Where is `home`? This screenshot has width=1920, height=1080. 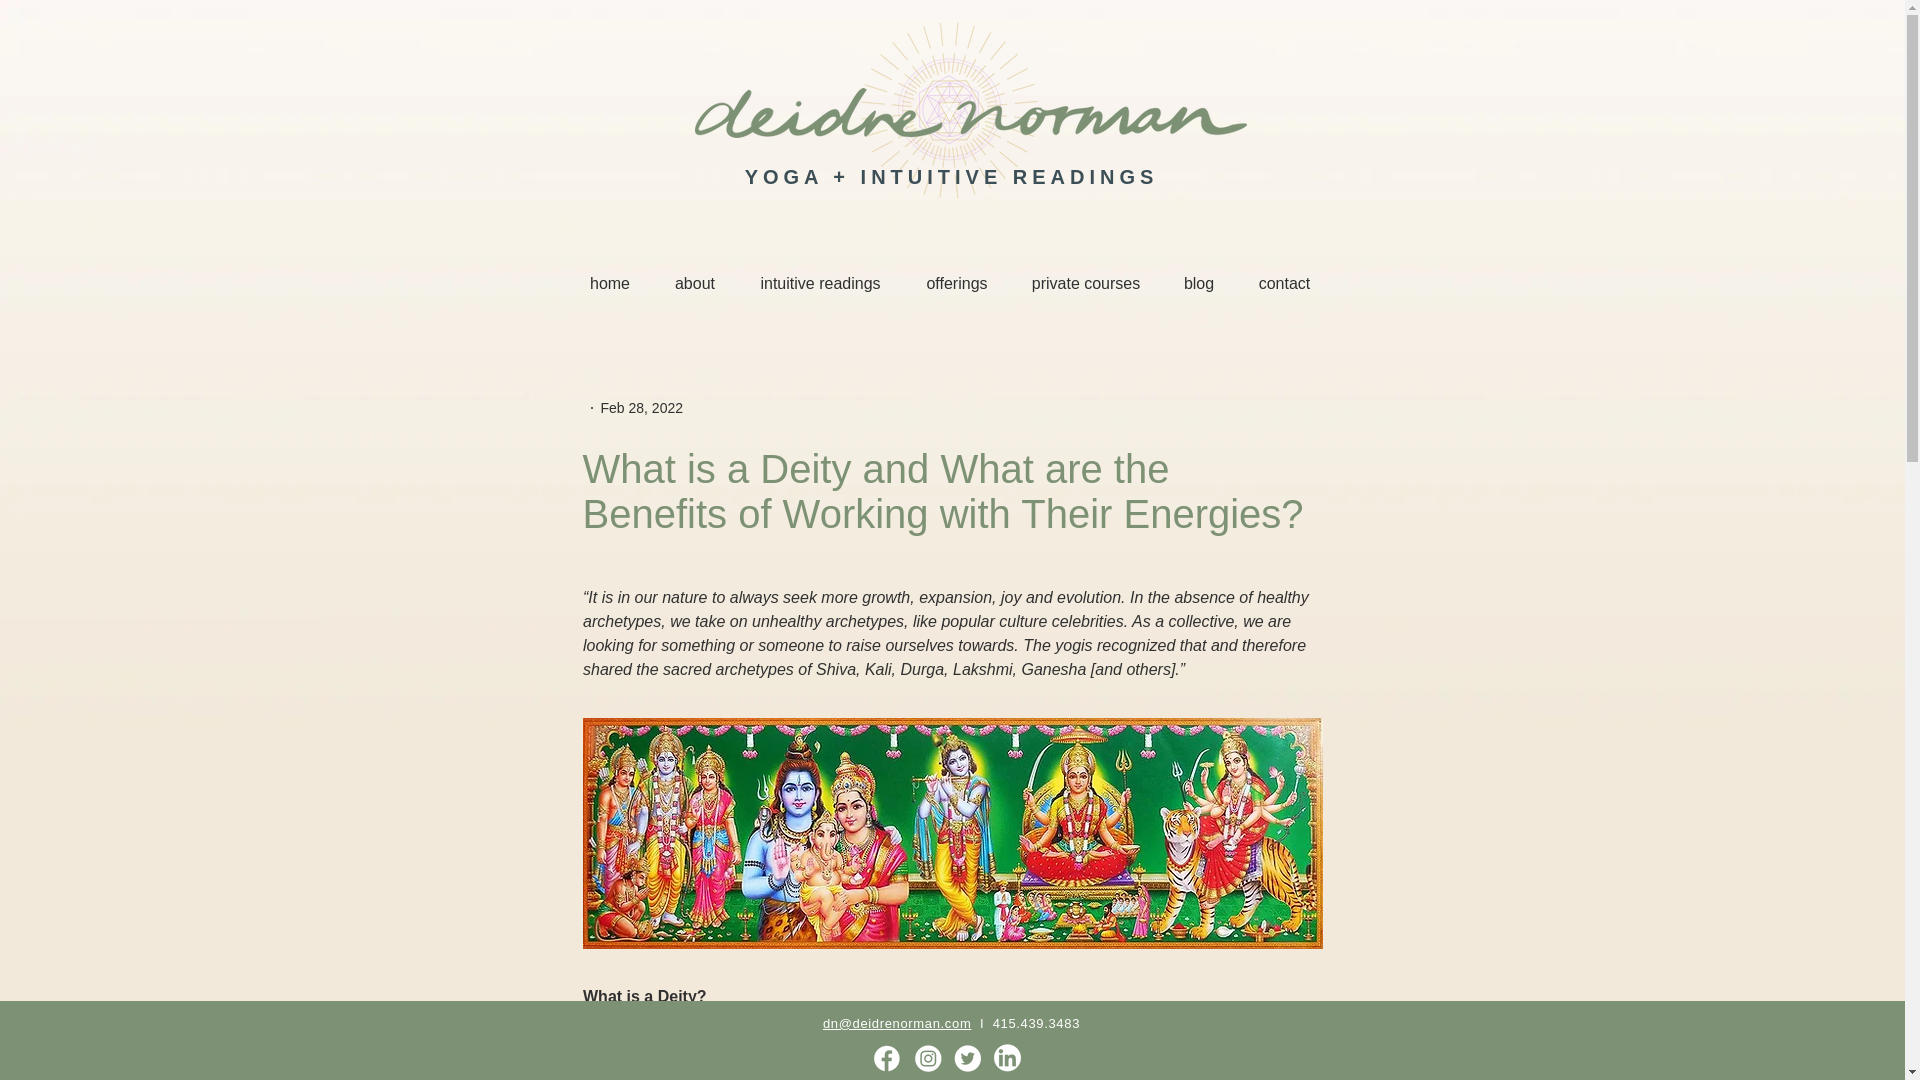 home is located at coordinates (610, 283).